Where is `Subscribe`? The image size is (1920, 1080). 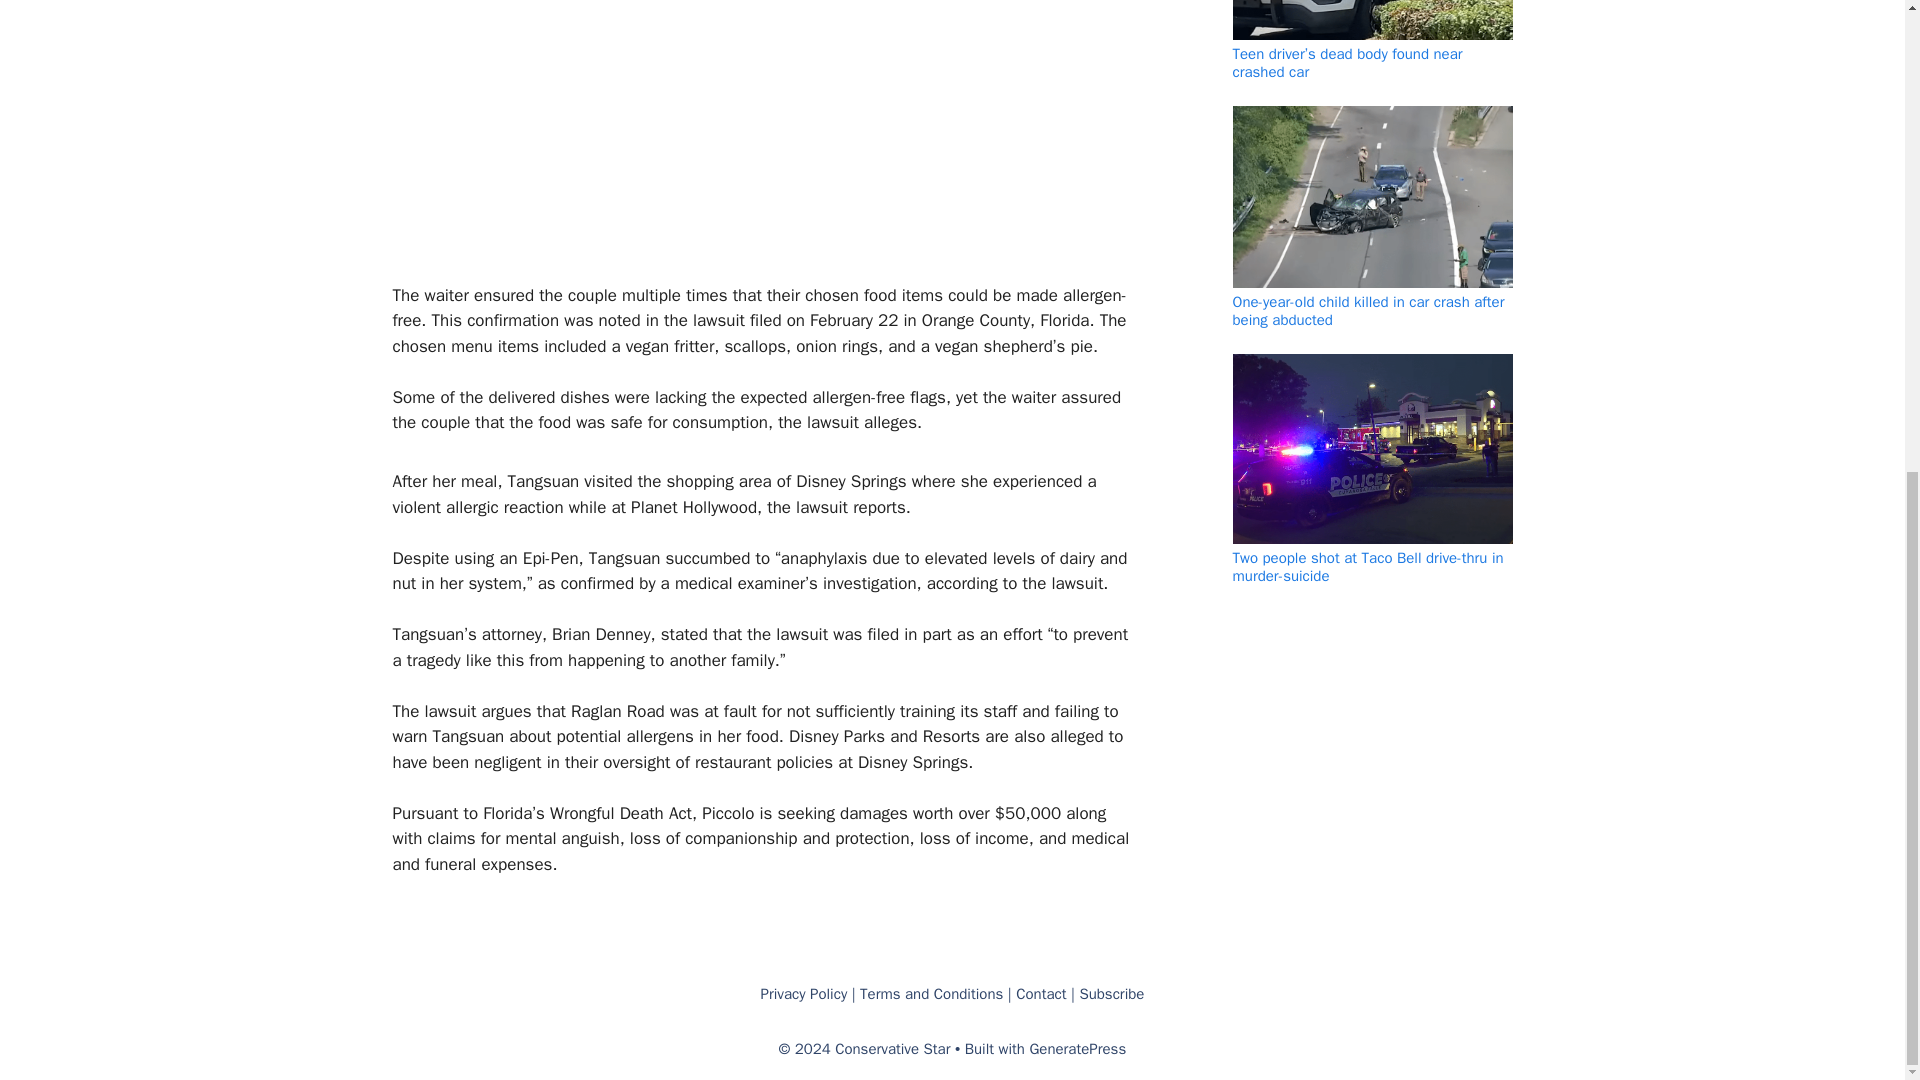
Subscribe is located at coordinates (1112, 994).